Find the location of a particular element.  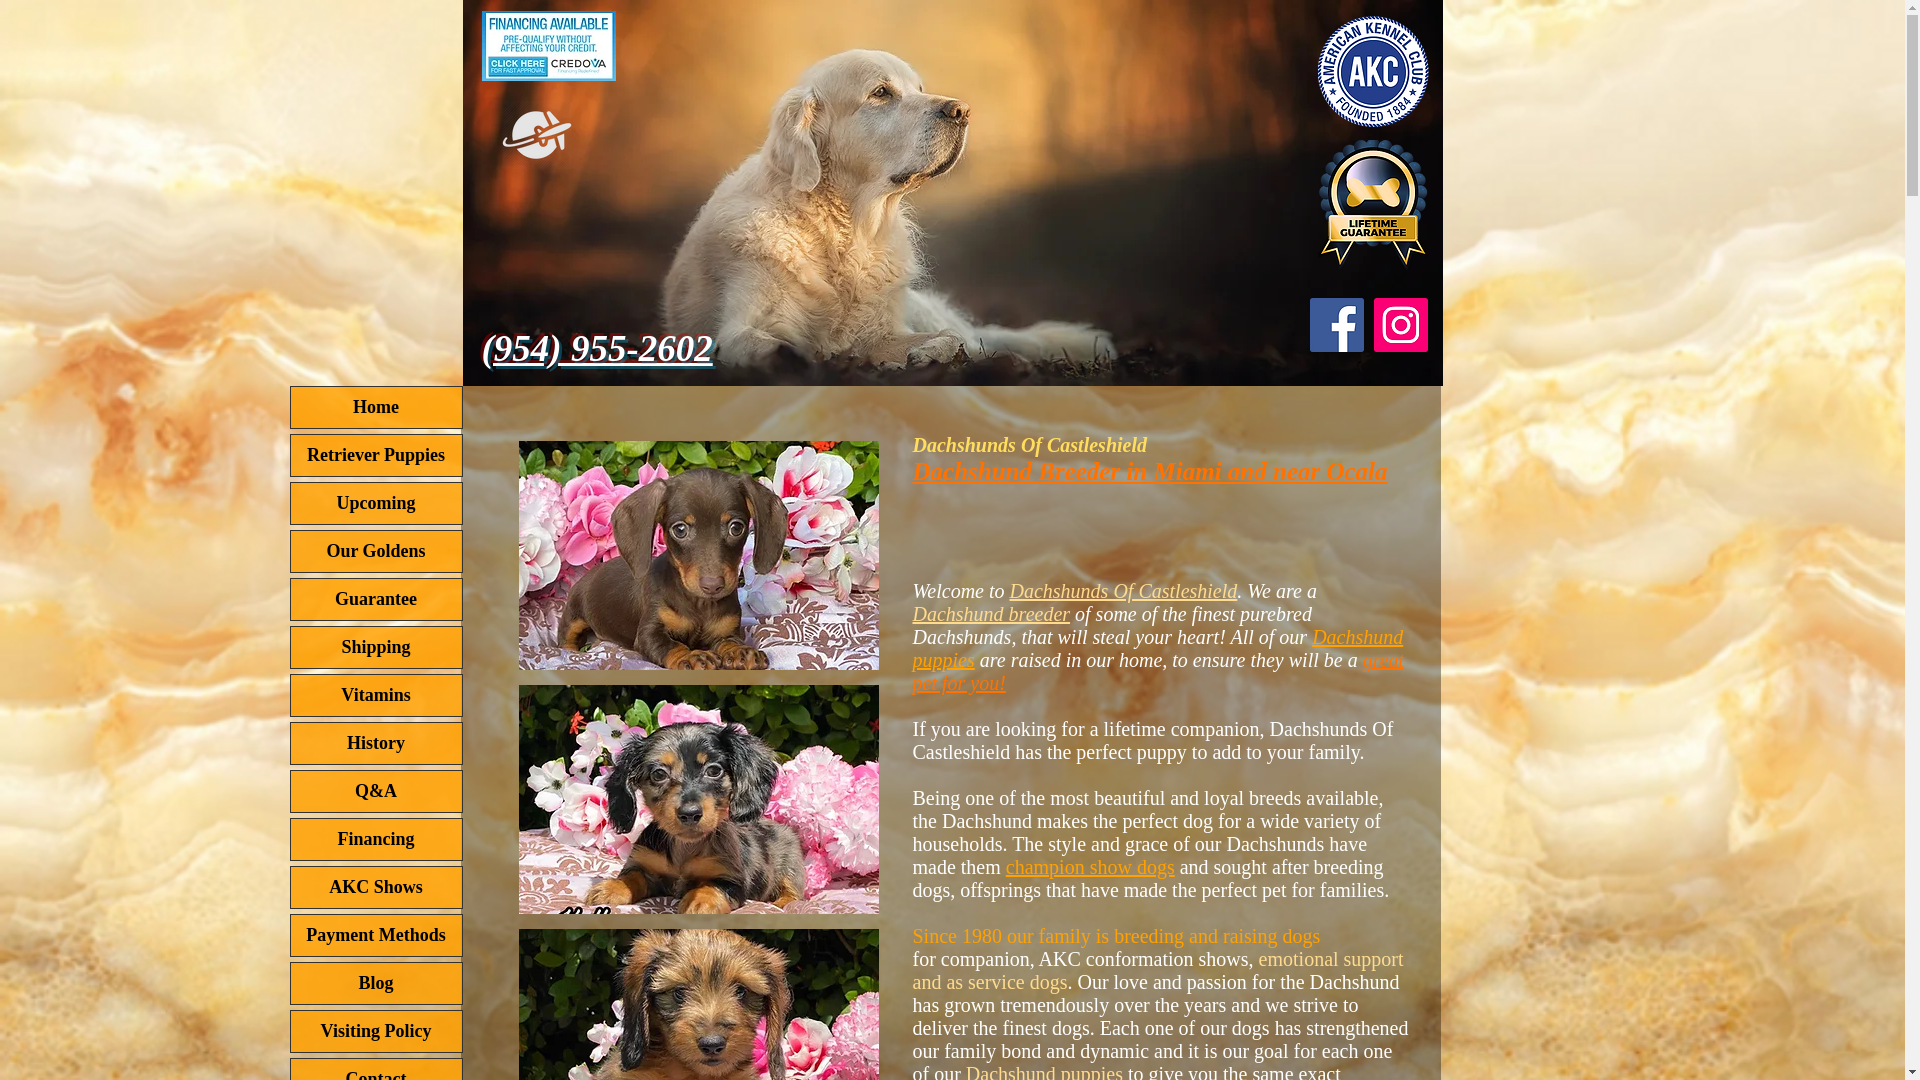

Dachshund puppies is located at coordinates (1158, 648).